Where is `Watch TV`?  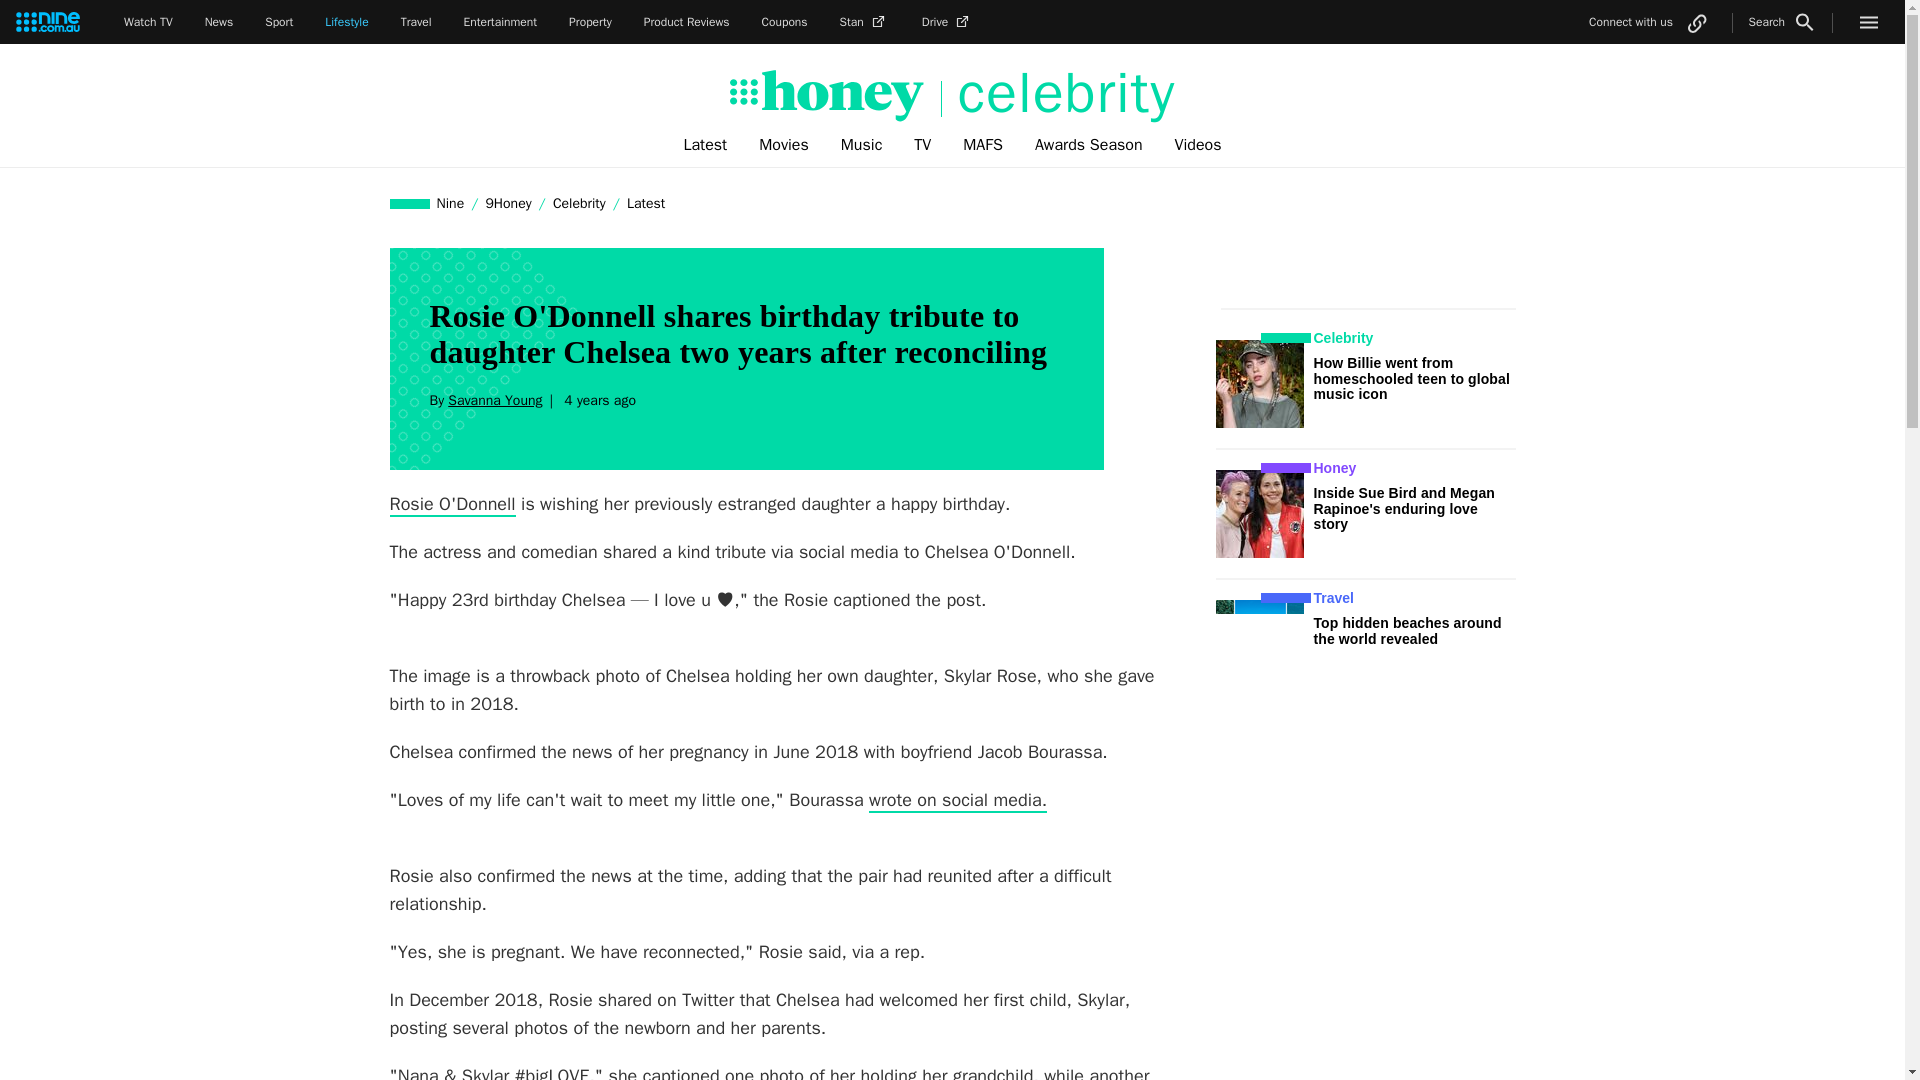 Watch TV is located at coordinates (148, 22).